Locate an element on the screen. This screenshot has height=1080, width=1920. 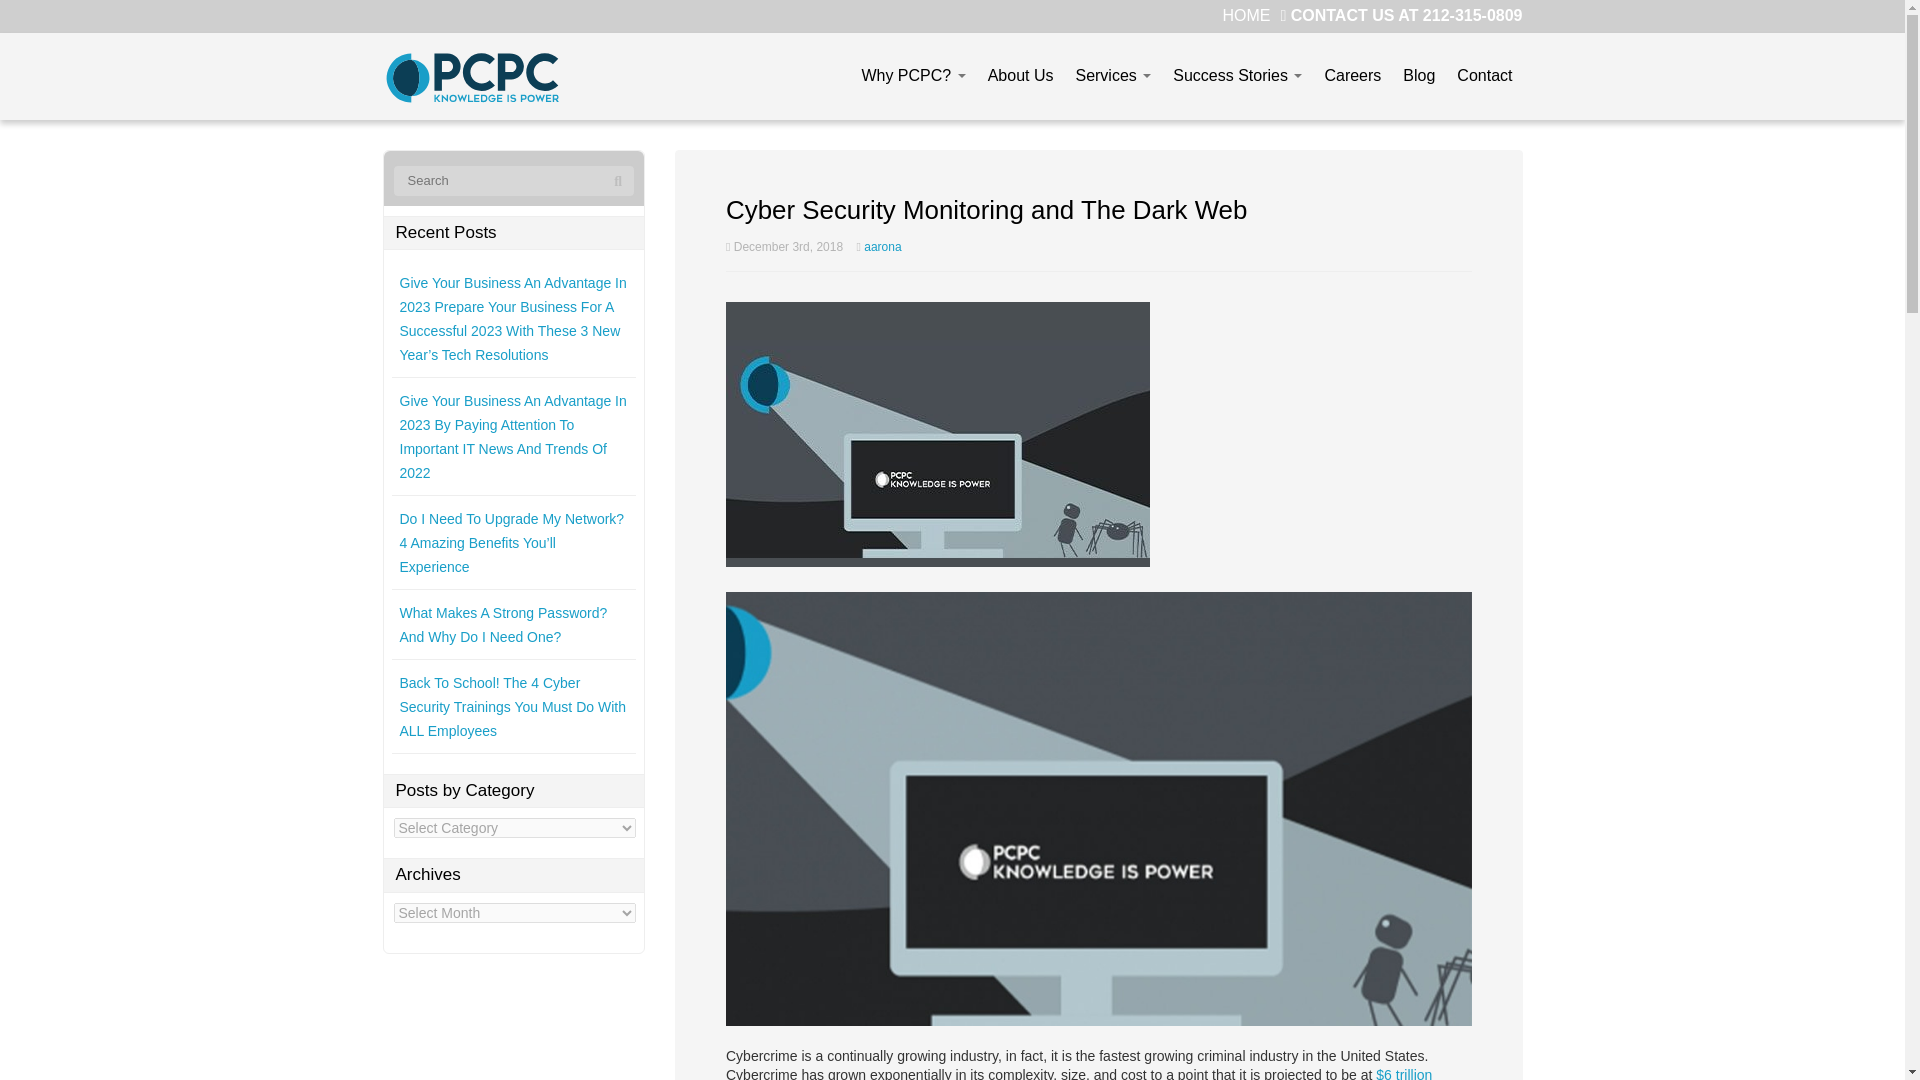
What Makes A Strong Password? And Why Do I Need One? is located at coordinates (504, 624).